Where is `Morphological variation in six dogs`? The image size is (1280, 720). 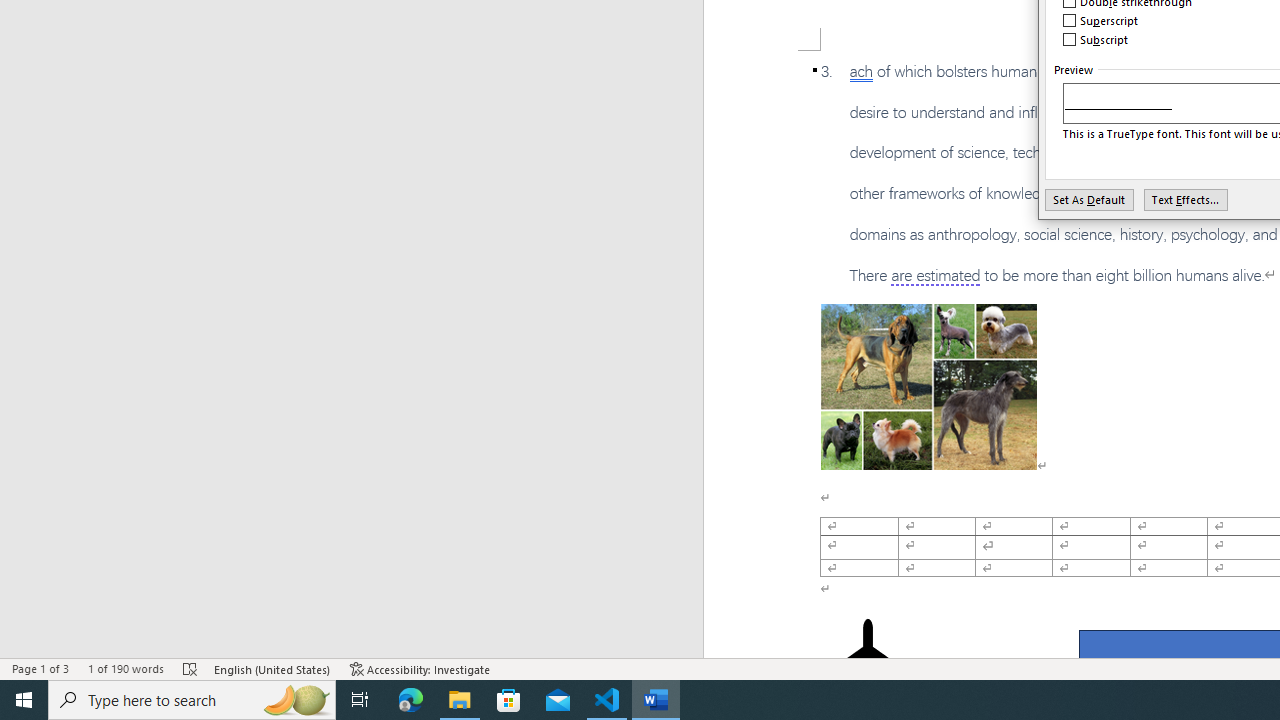 Morphological variation in six dogs is located at coordinates (928, 386).